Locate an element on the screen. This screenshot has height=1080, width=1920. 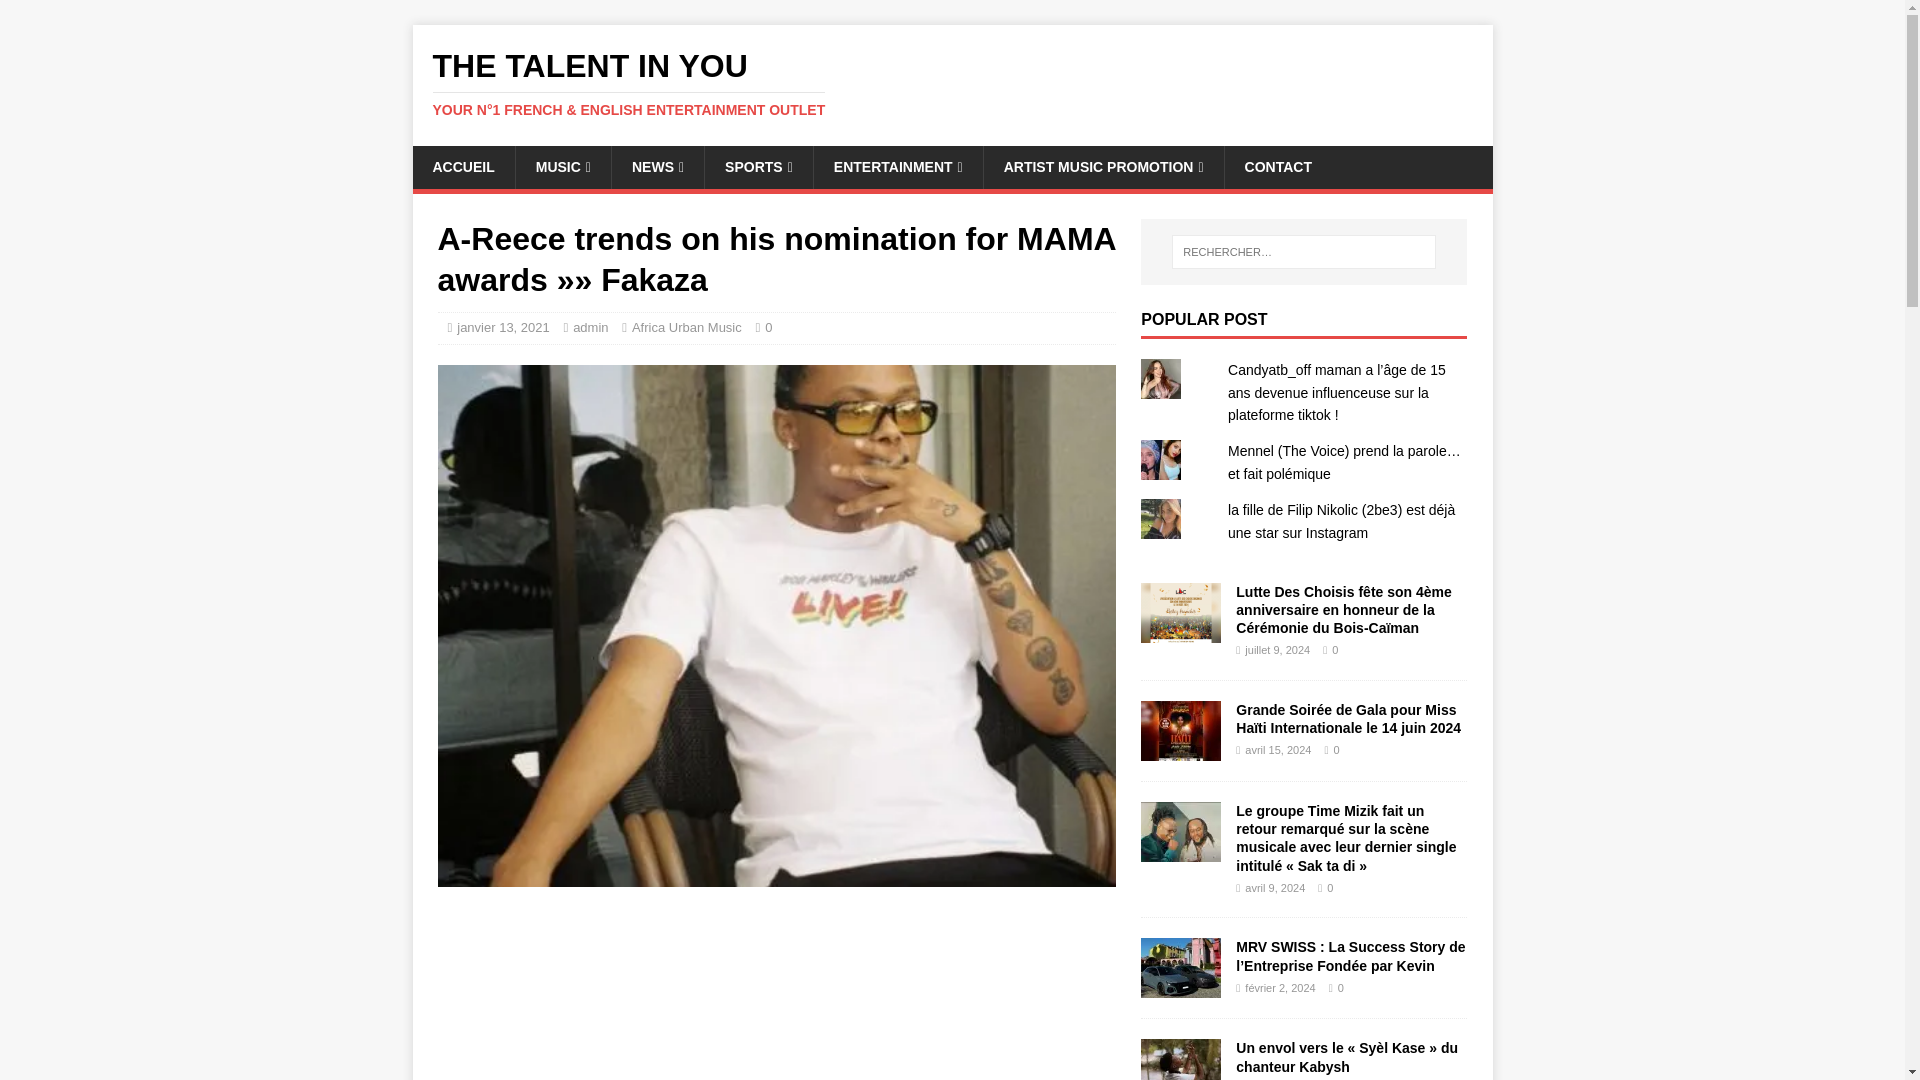
janvier 13, 2021 is located at coordinates (502, 326).